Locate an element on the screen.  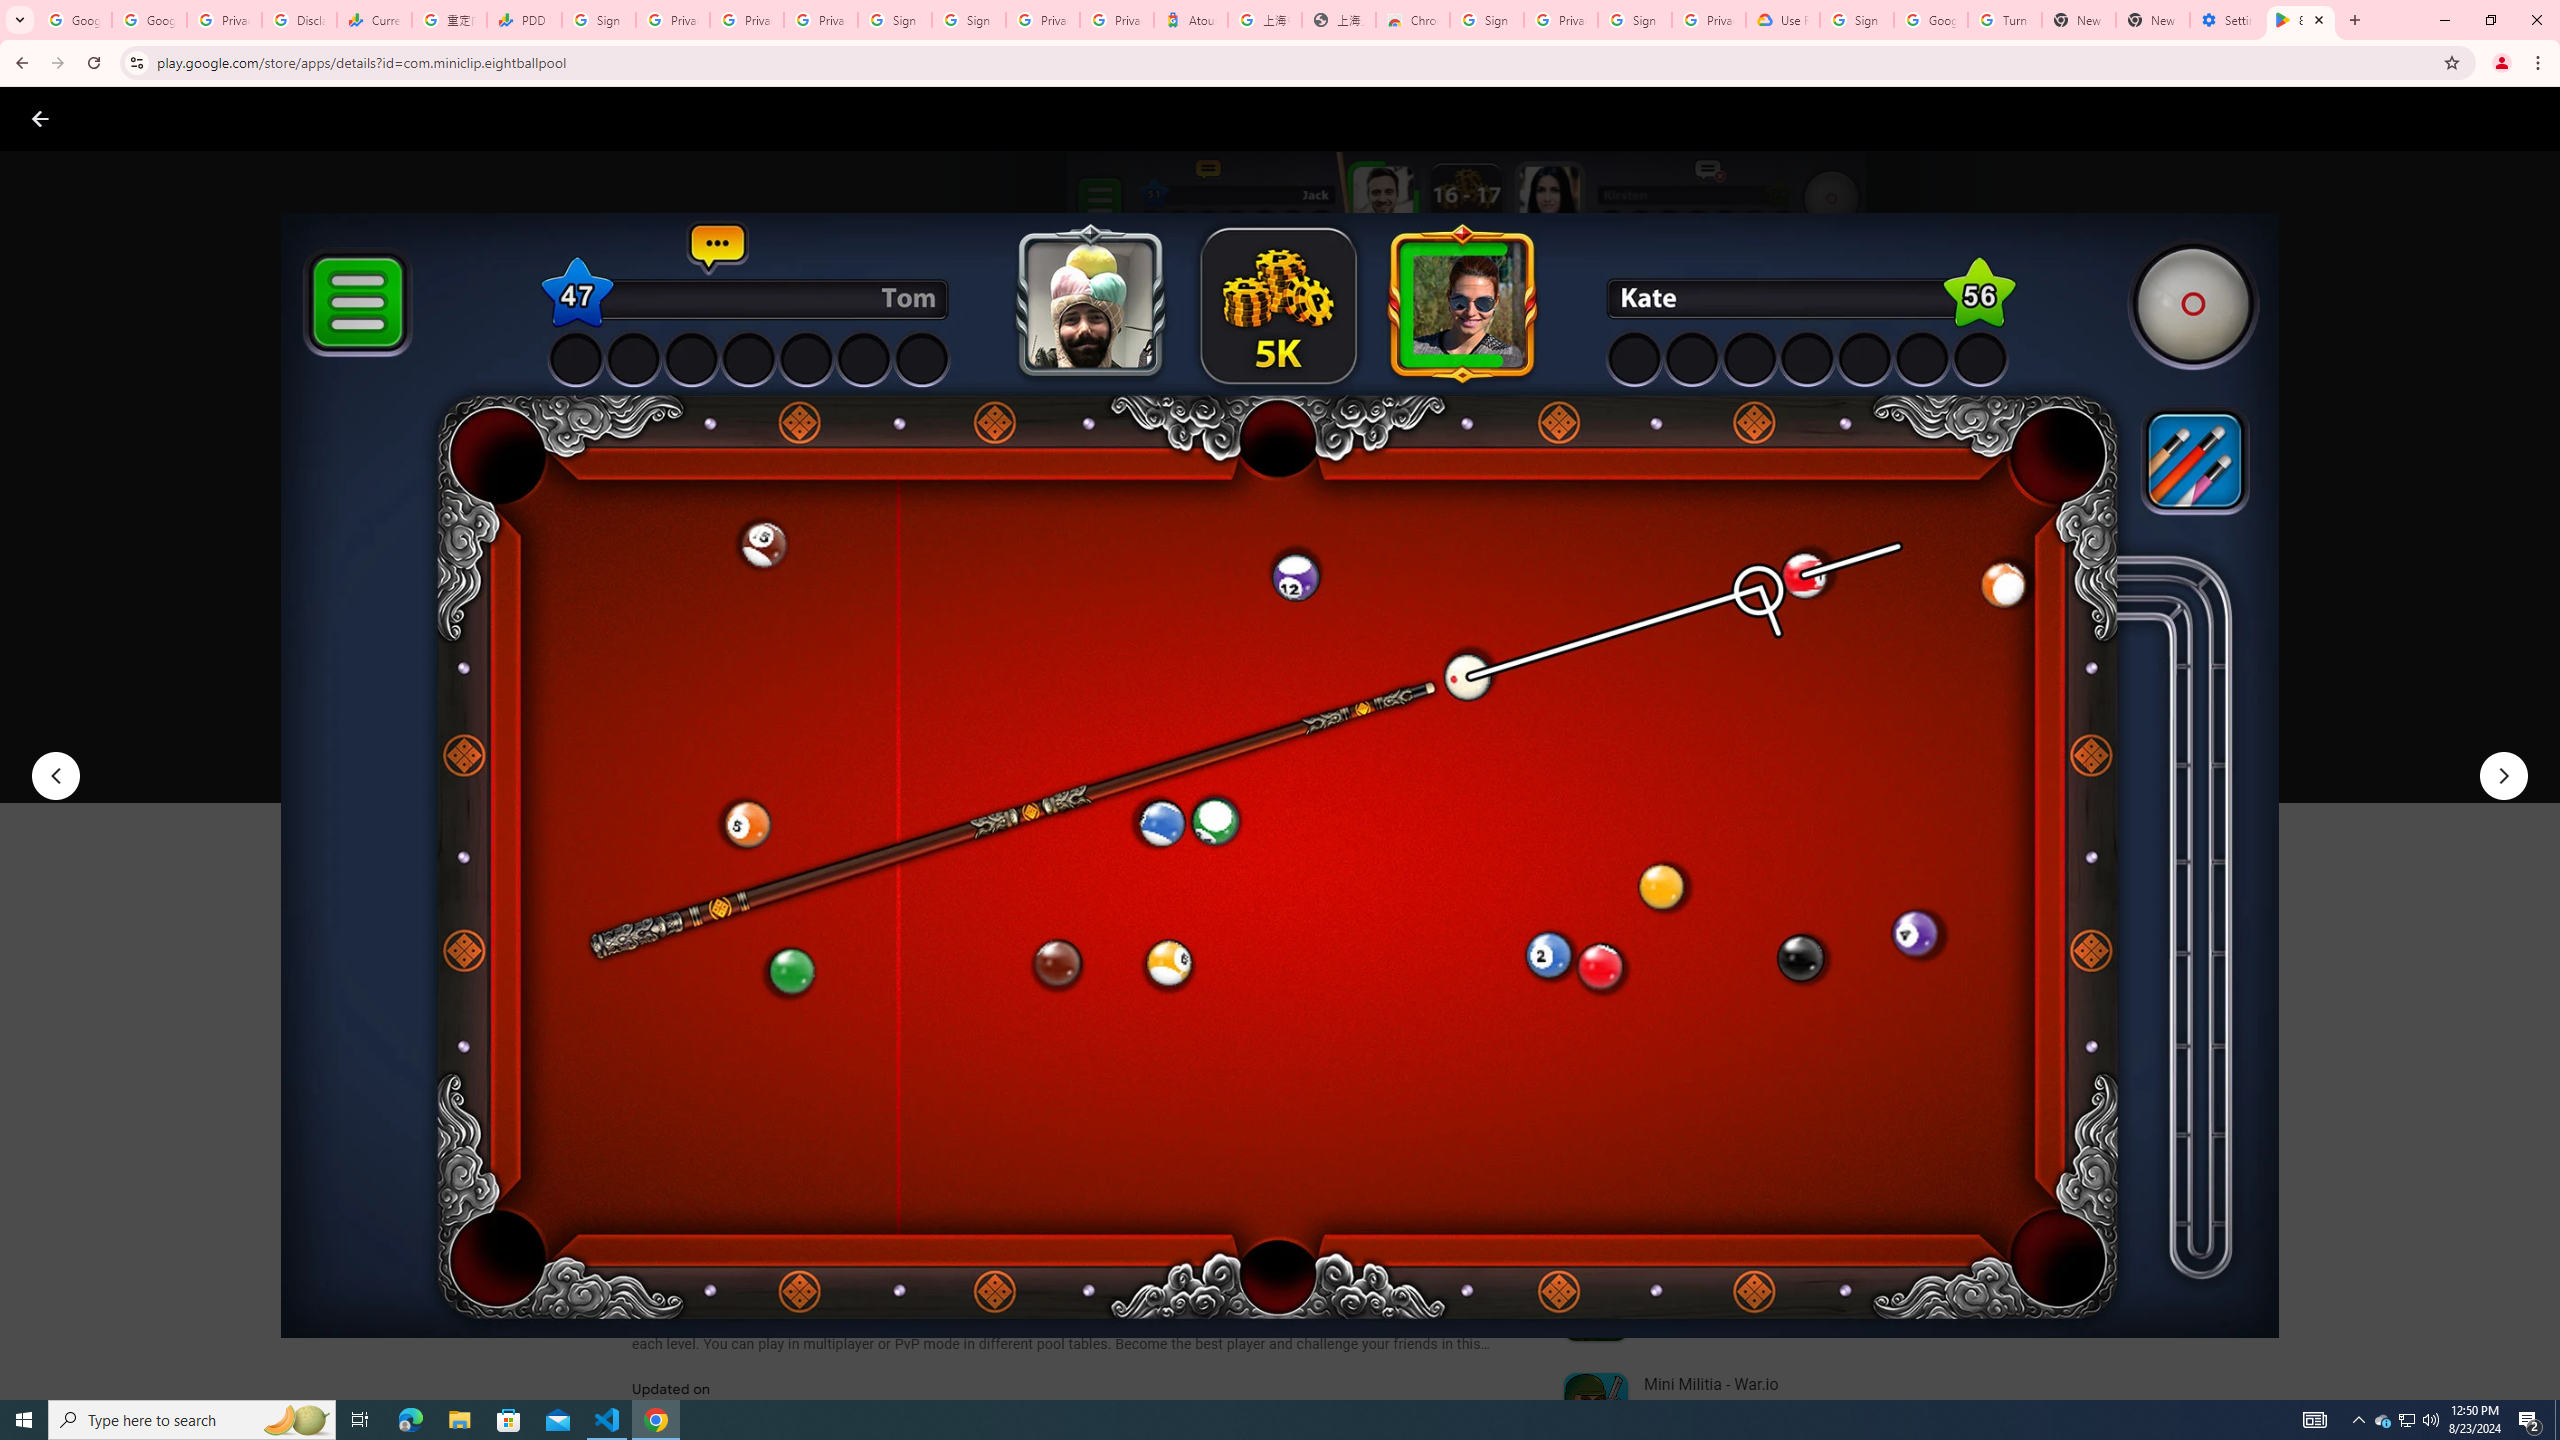
Apps is located at coordinates (320, 118).